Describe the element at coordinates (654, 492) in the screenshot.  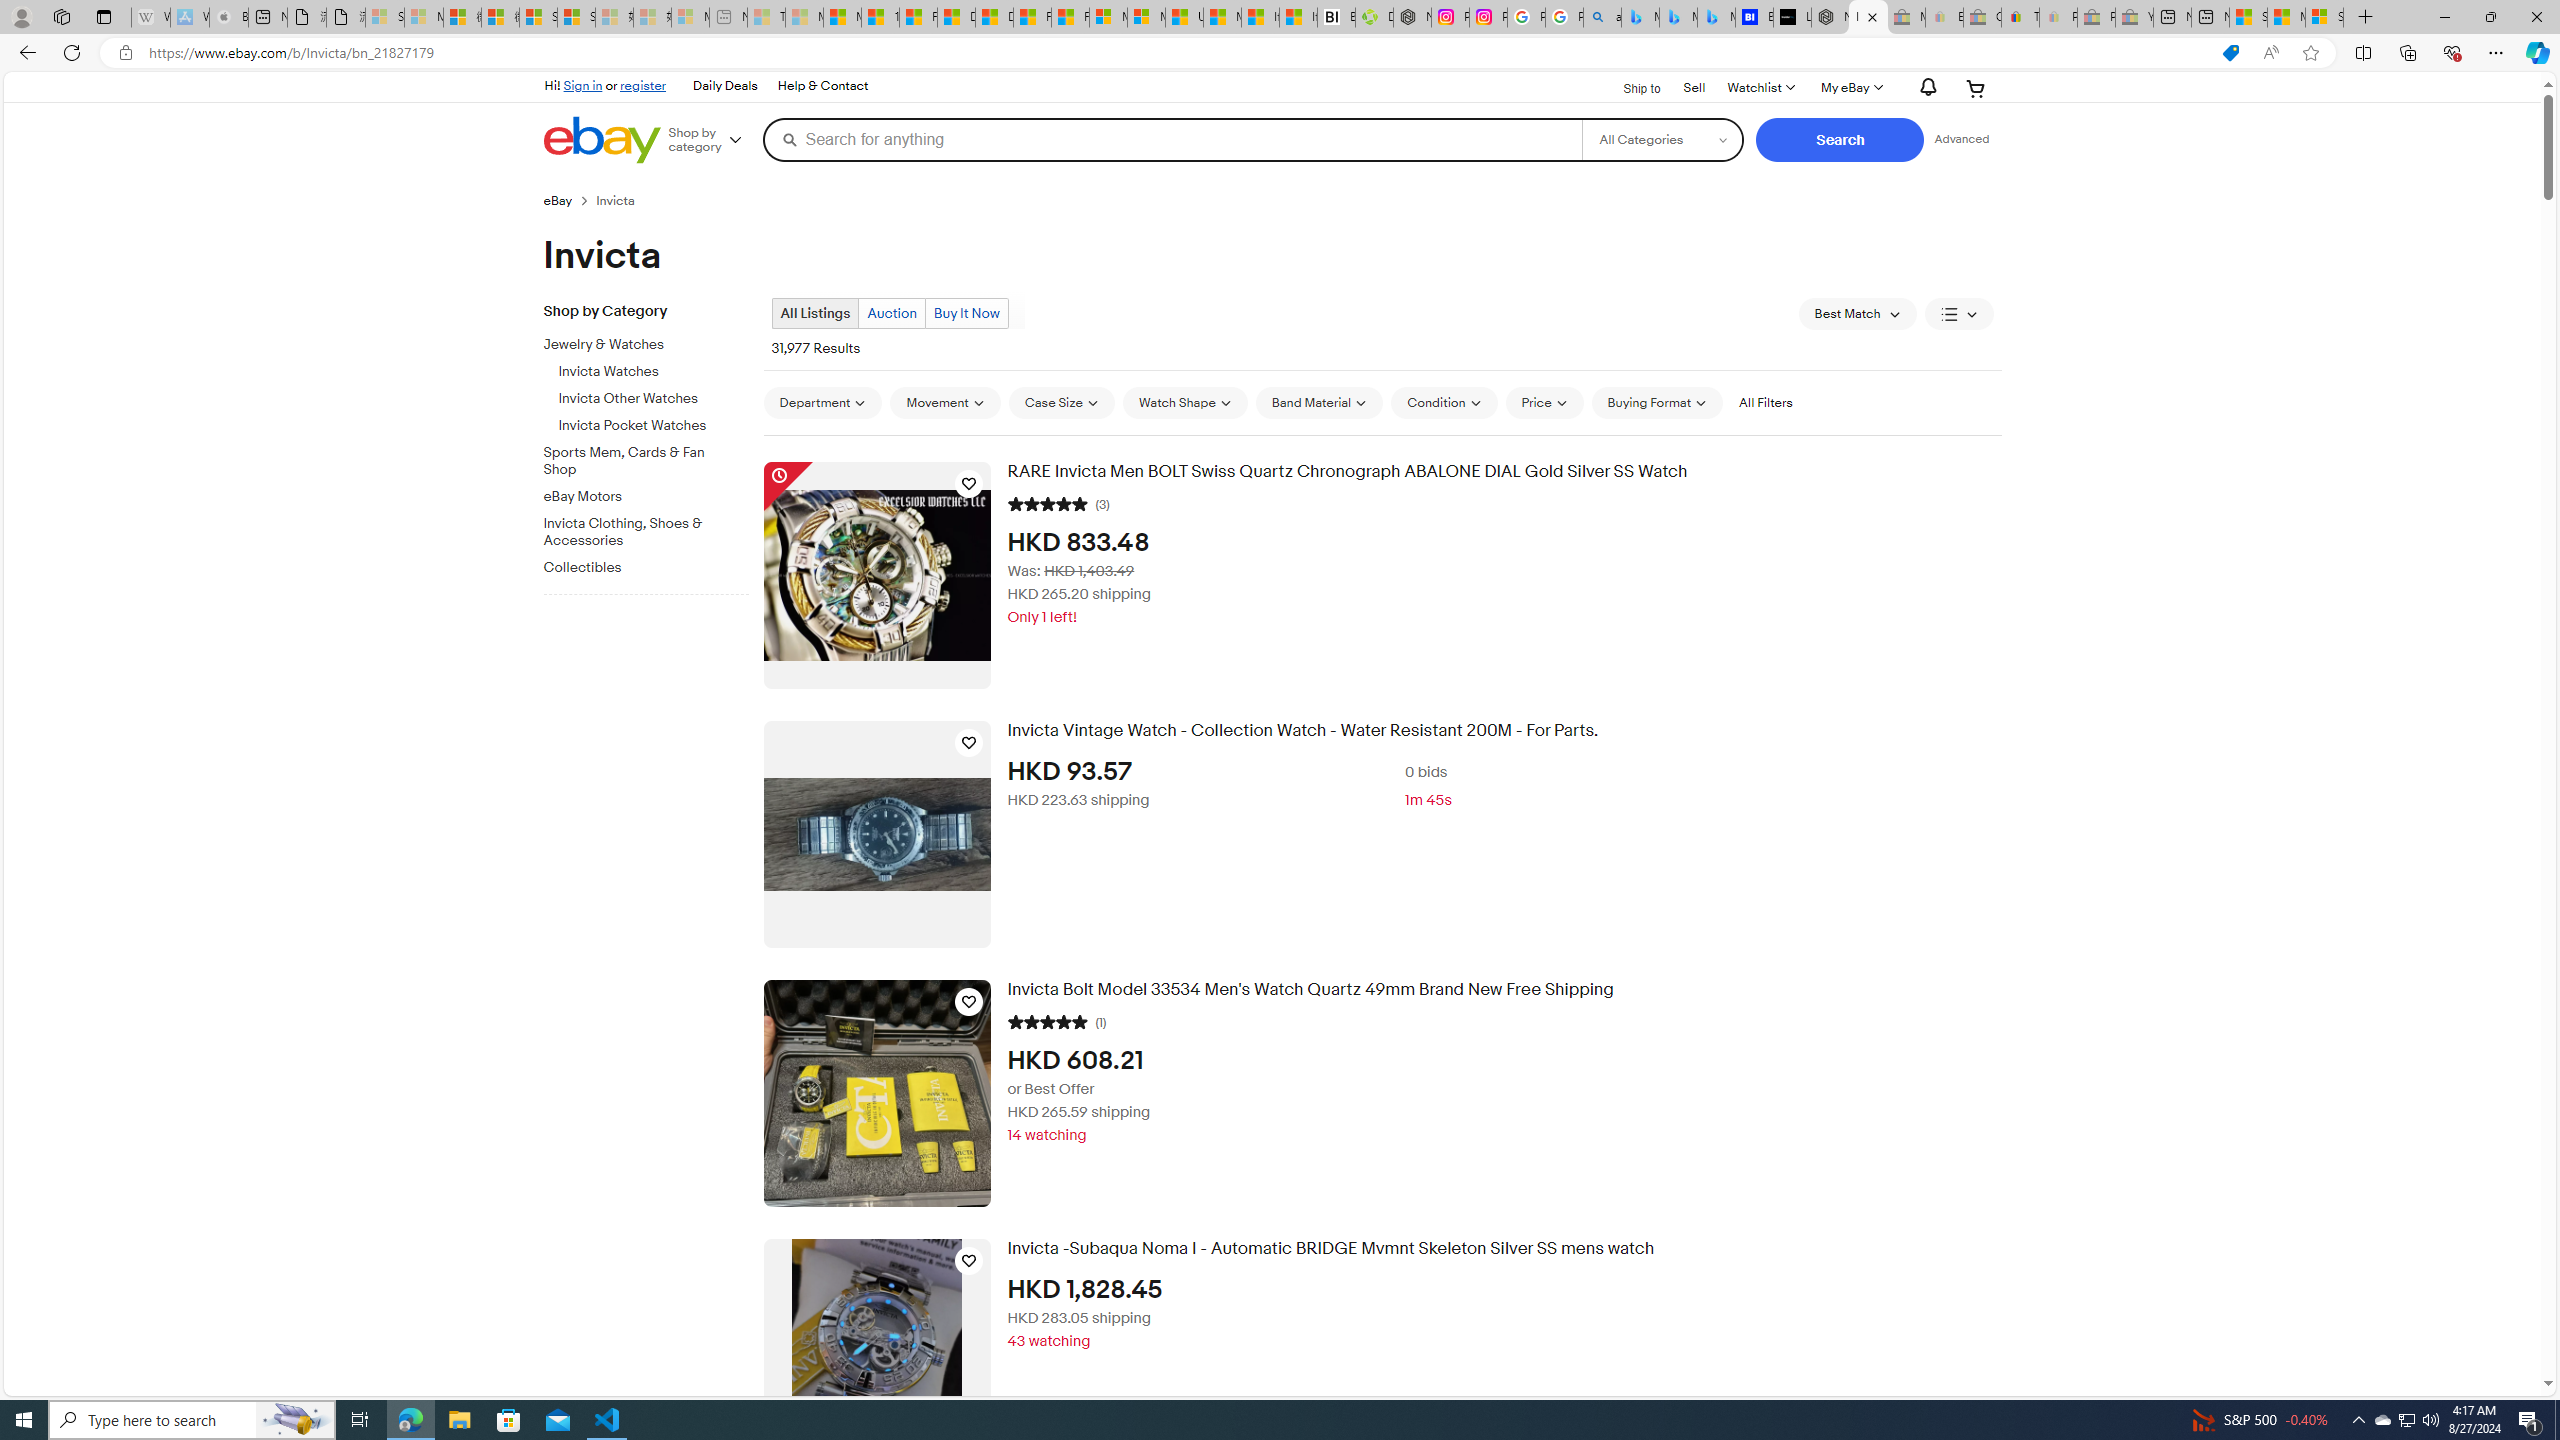
I see `eBay Motors` at that location.